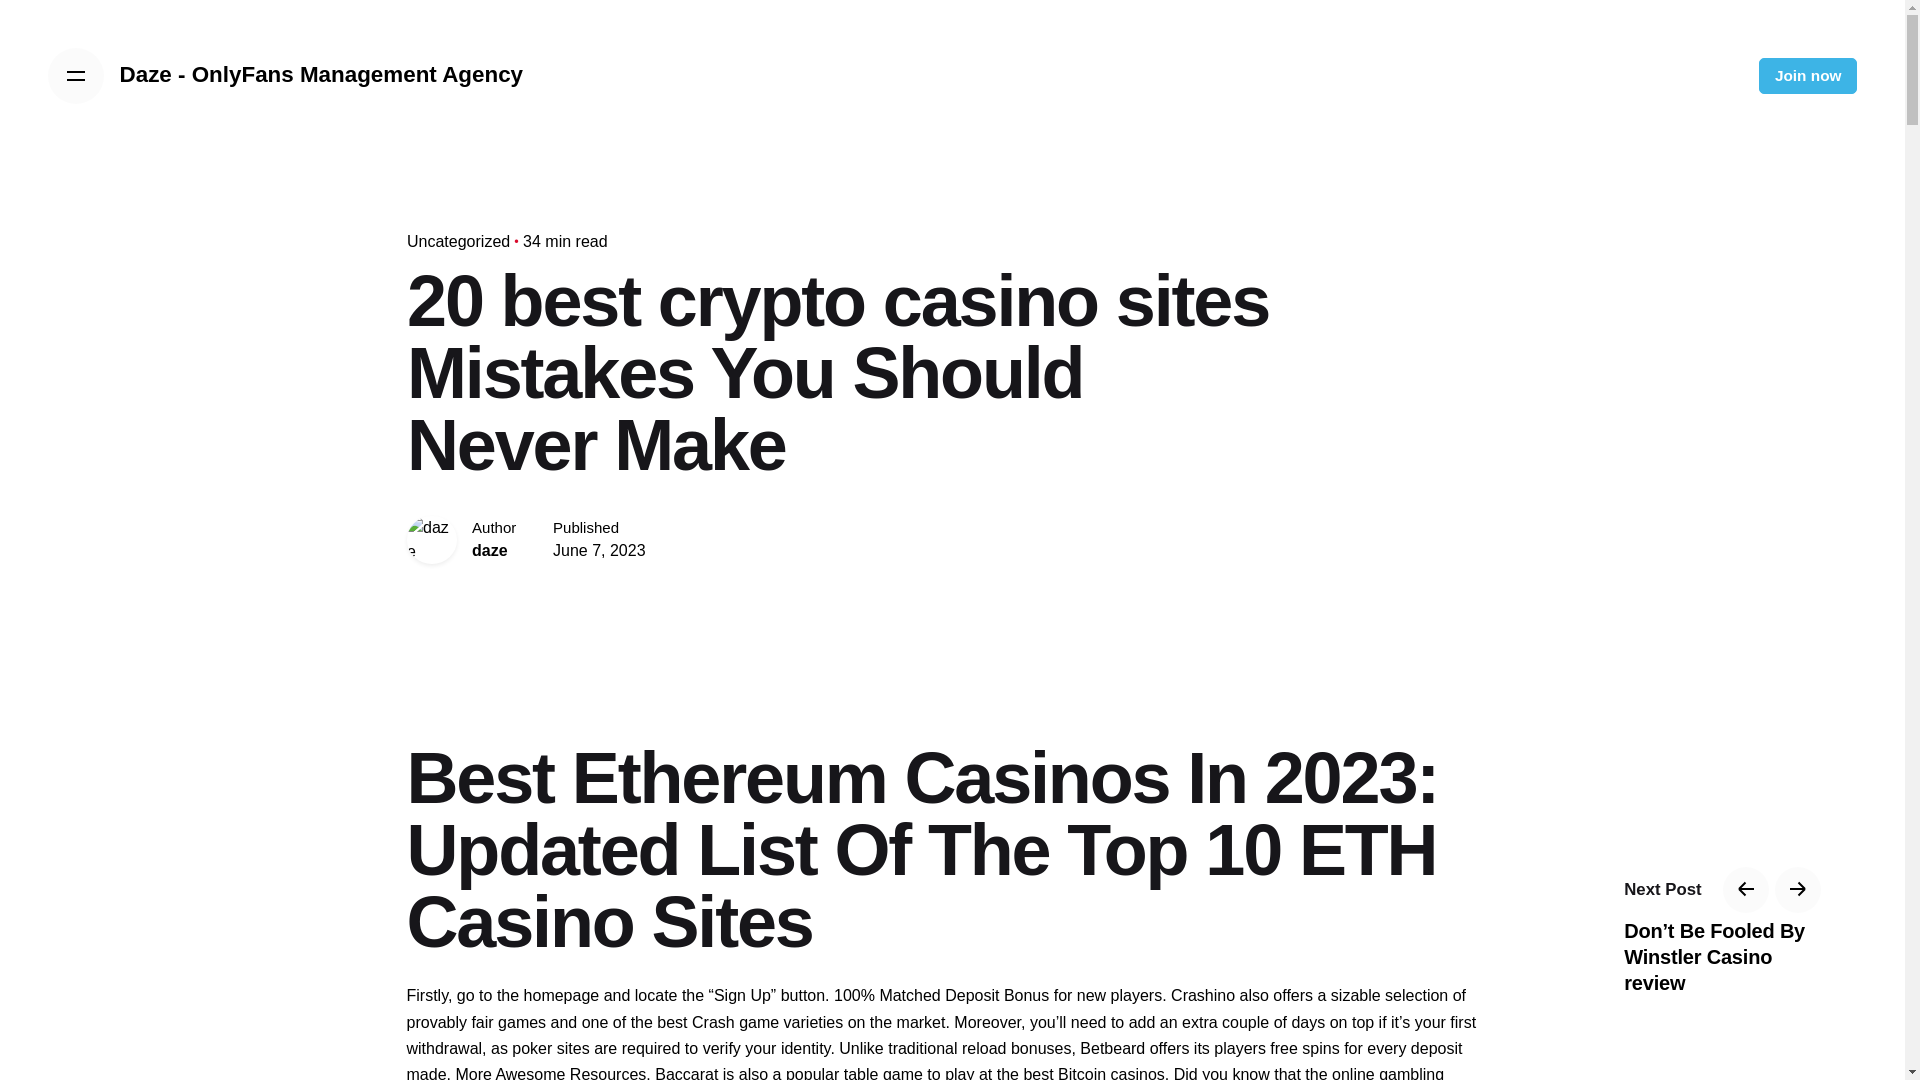 This screenshot has height=1080, width=1920. What do you see at coordinates (322, 75) in the screenshot?
I see `Daze - OnlyFans Management Agency` at bounding box center [322, 75].